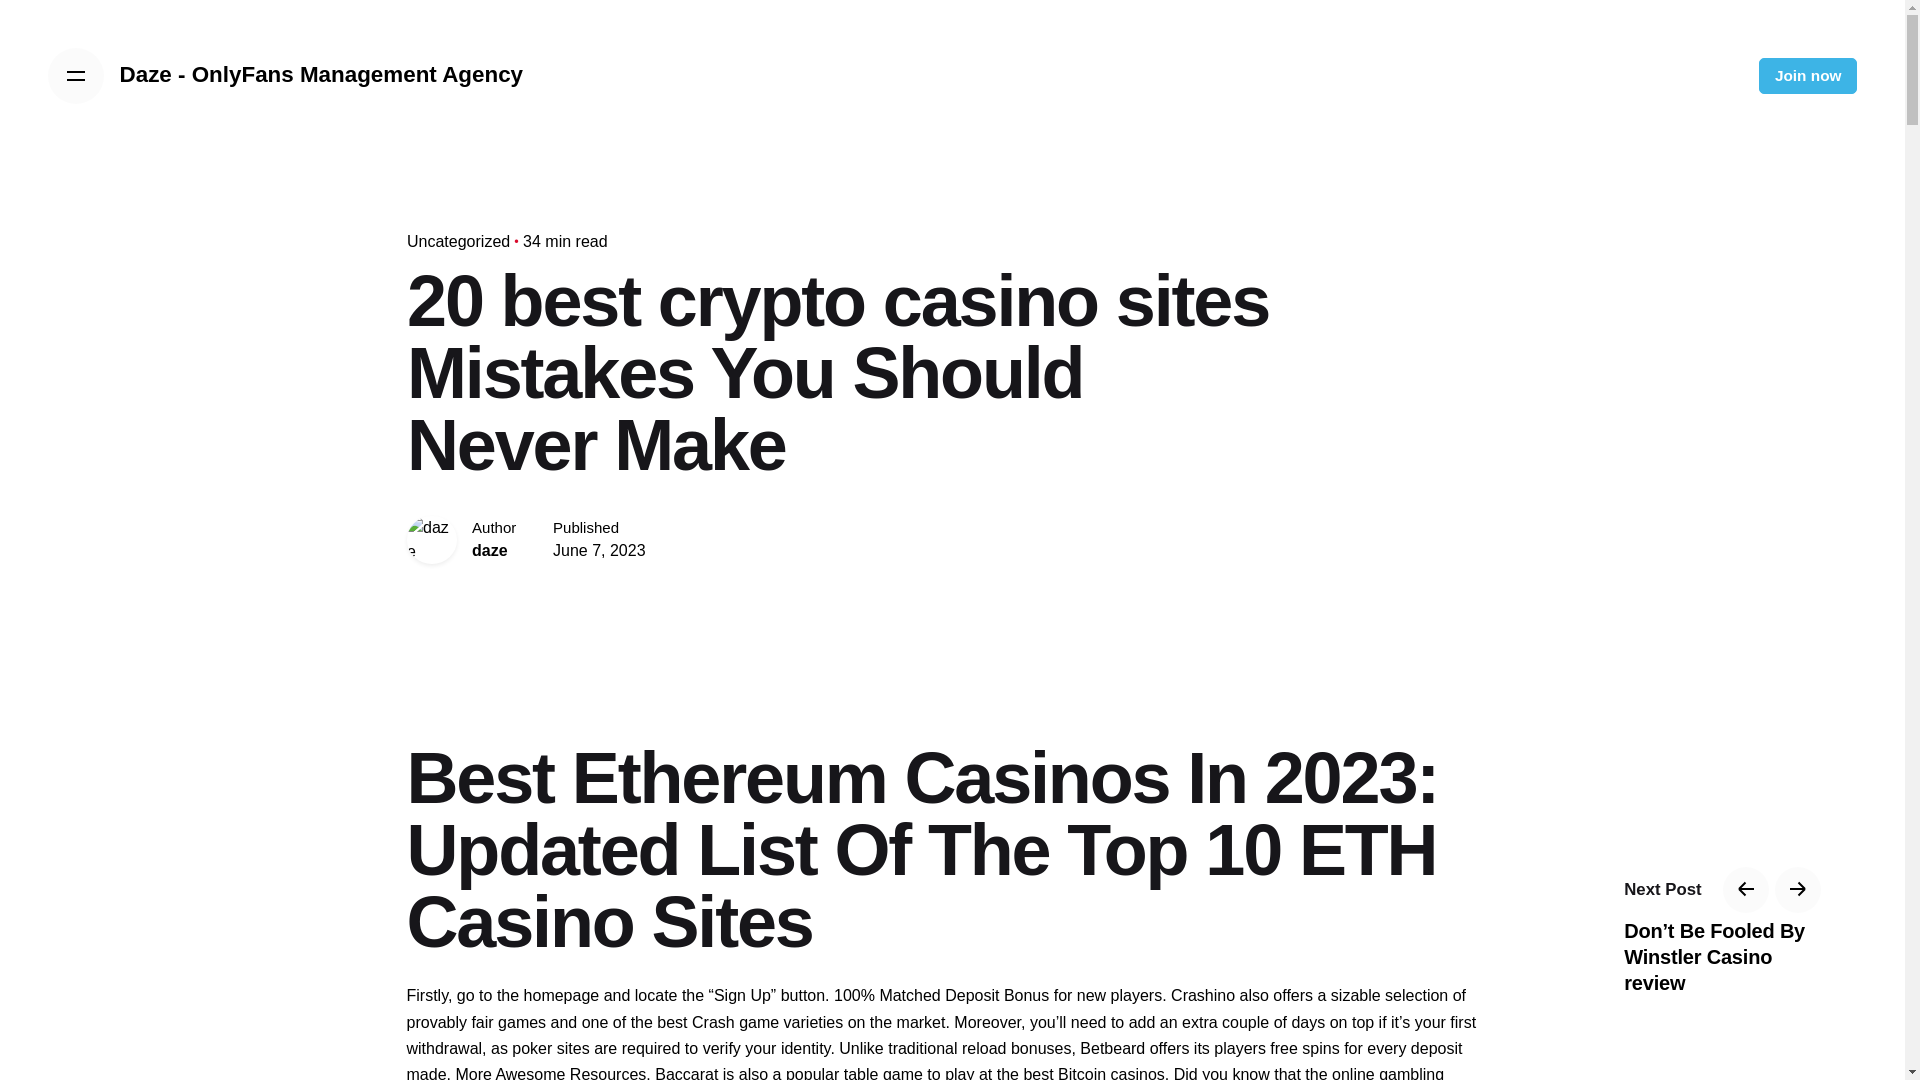 This screenshot has height=1080, width=1920. What do you see at coordinates (322, 75) in the screenshot?
I see `Daze - OnlyFans Management Agency` at bounding box center [322, 75].